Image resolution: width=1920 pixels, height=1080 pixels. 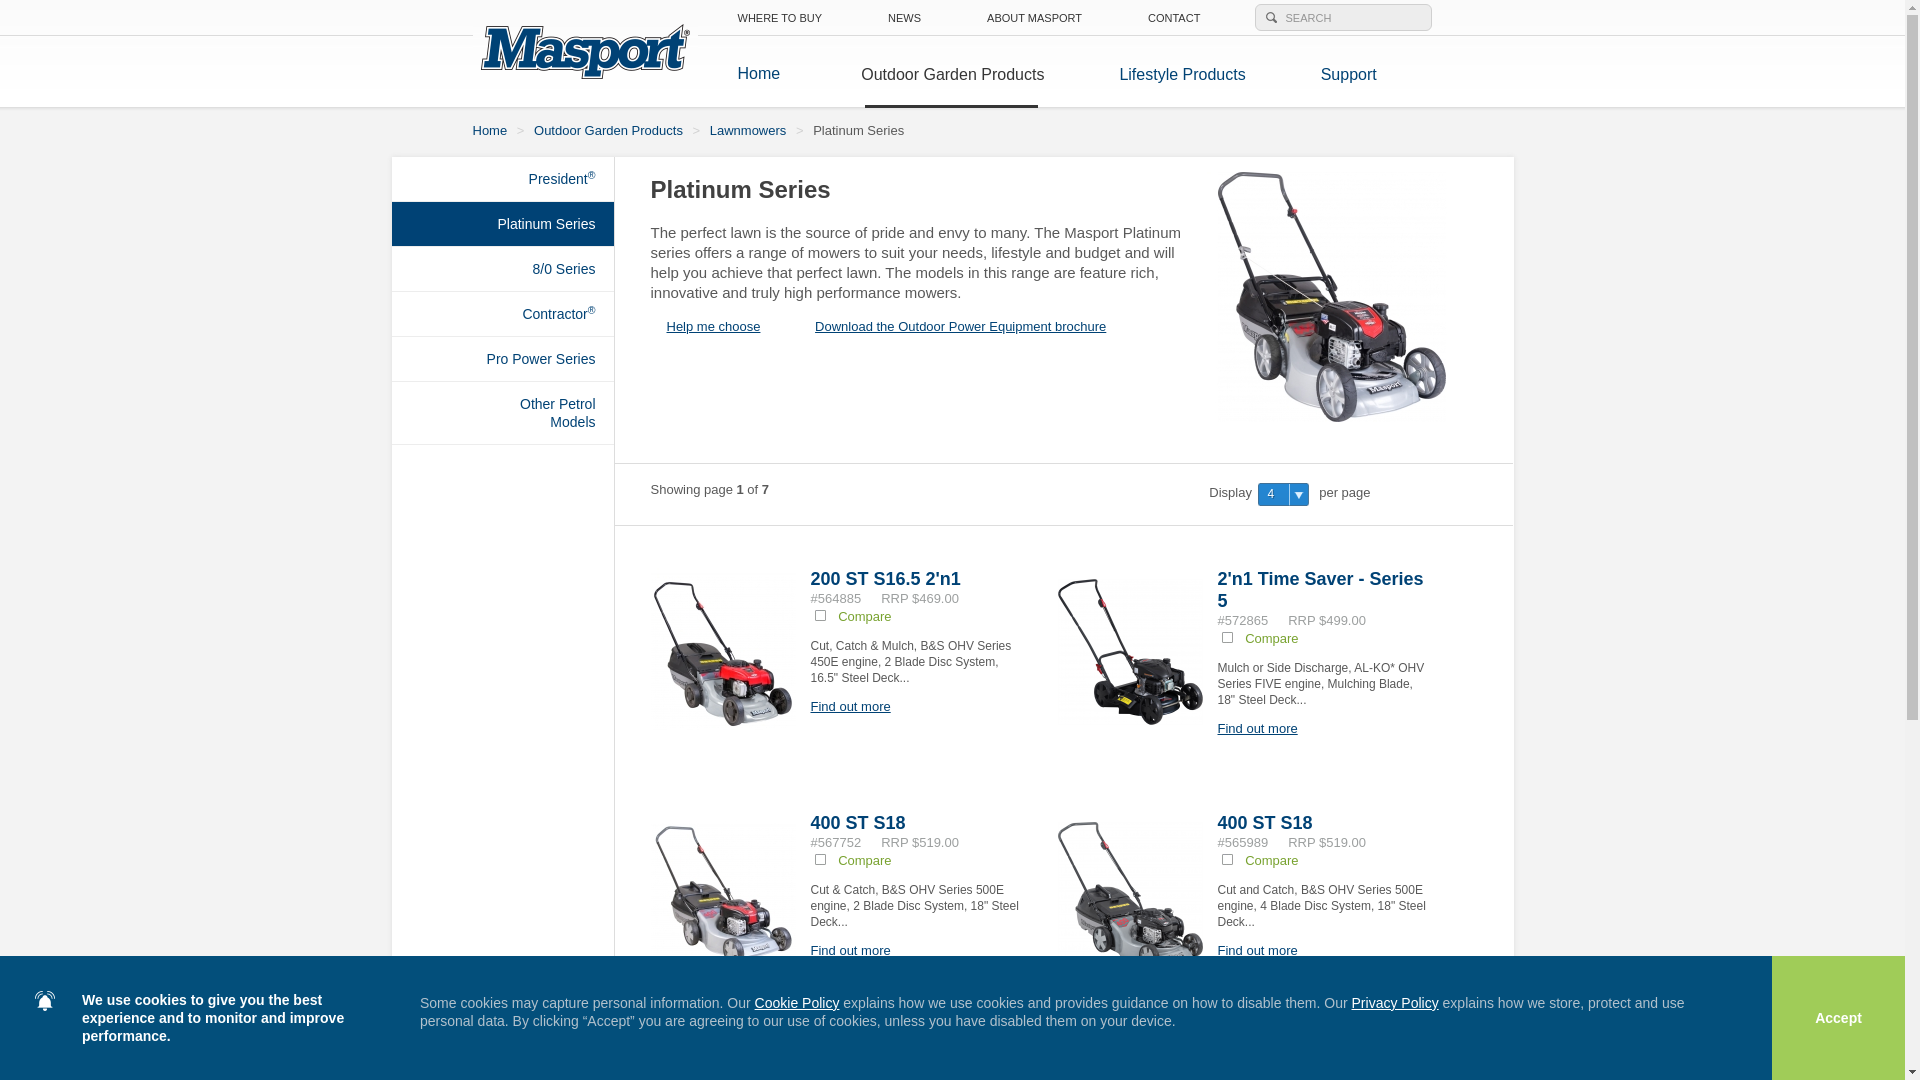 What do you see at coordinates (904, 18) in the screenshot?
I see `NEWS` at bounding box center [904, 18].